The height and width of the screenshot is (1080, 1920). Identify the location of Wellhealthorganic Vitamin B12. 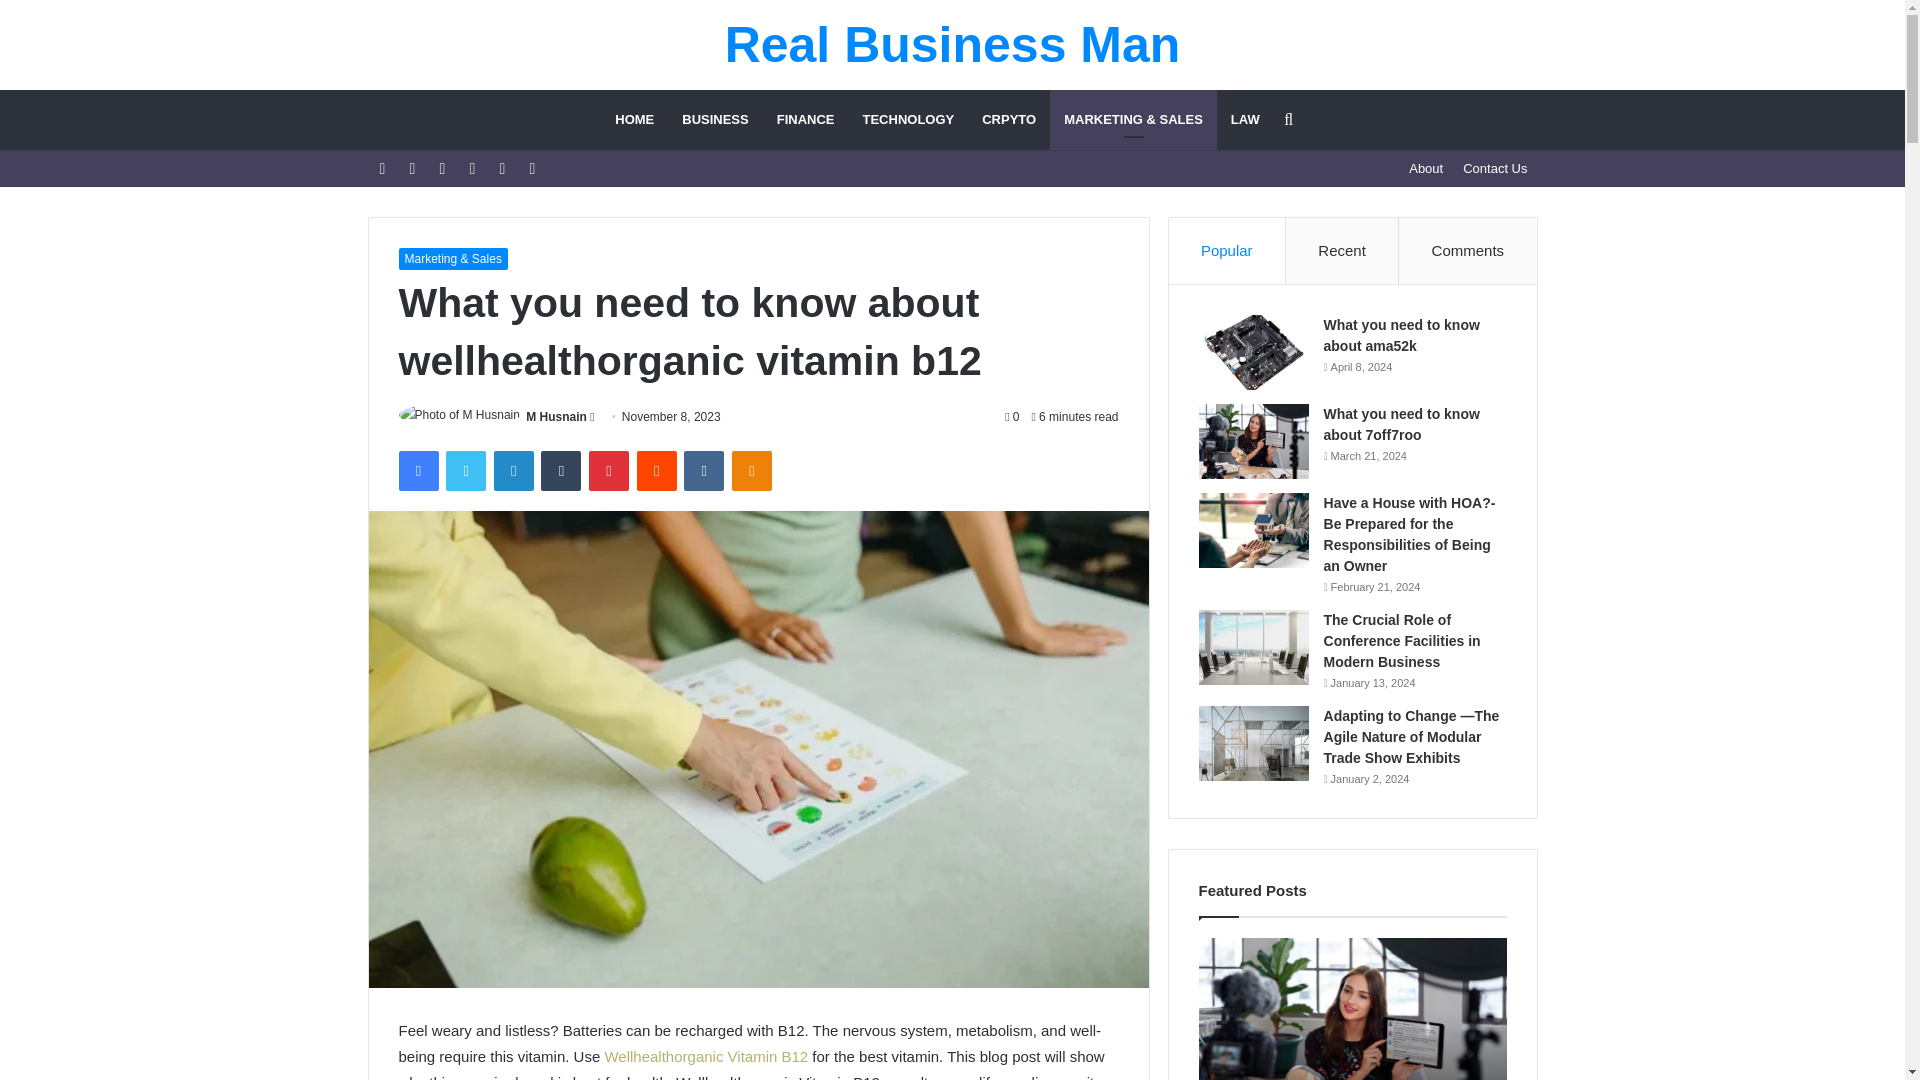
(706, 1056).